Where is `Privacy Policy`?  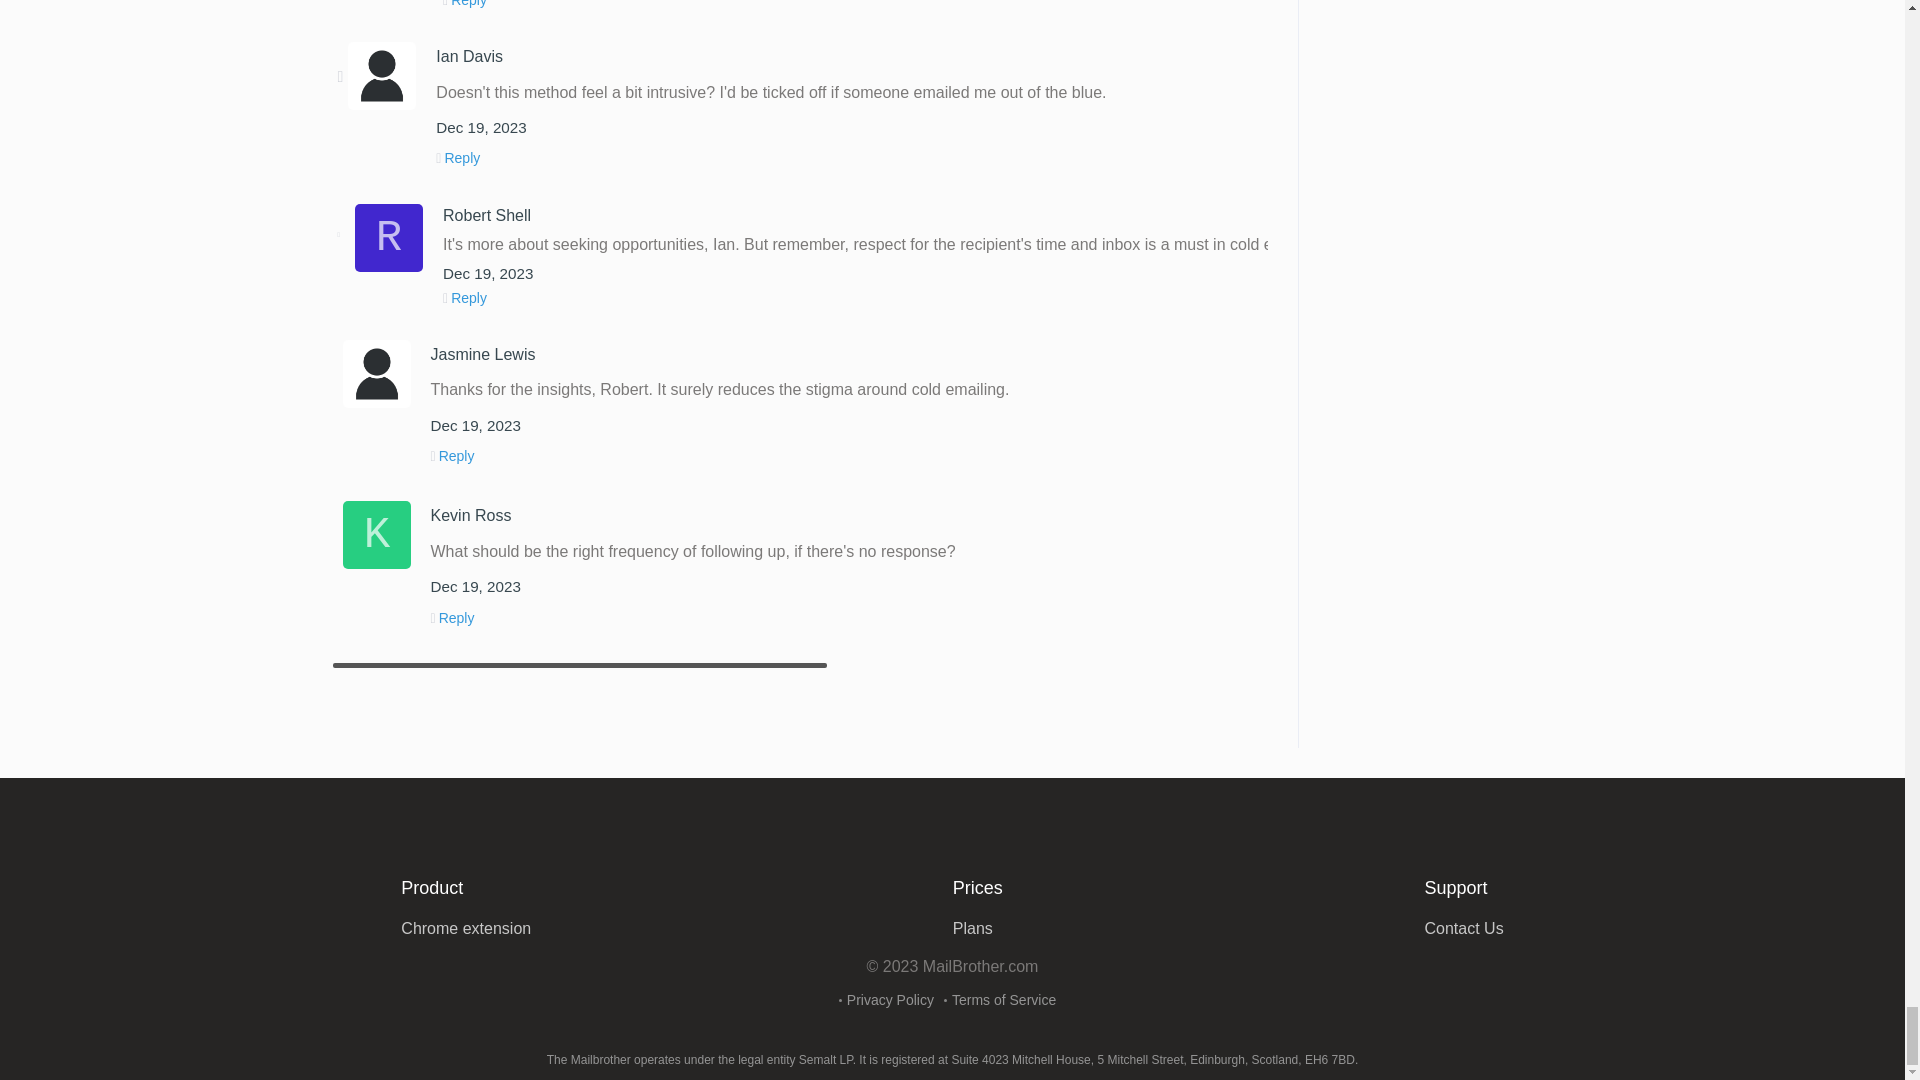 Privacy Policy is located at coordinates (890, 1000).